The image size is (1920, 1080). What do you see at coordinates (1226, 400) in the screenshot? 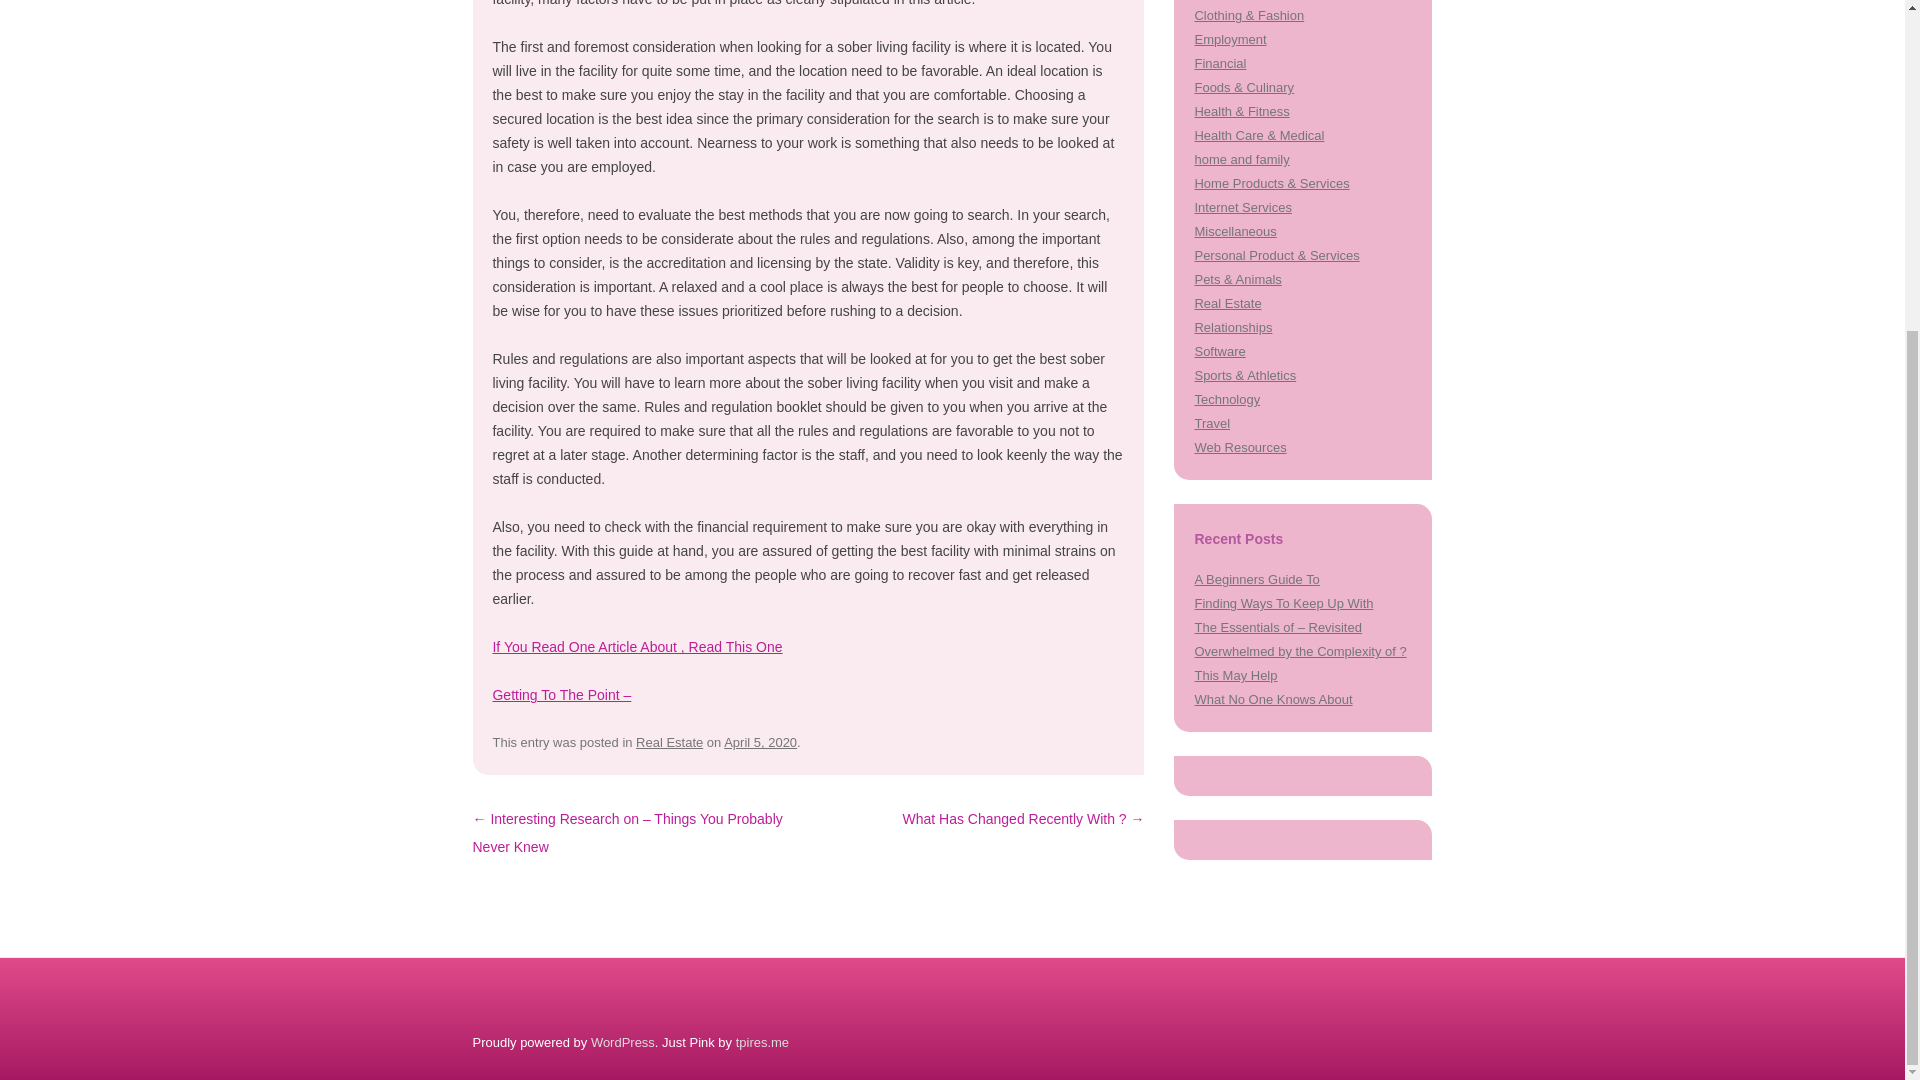
I see `Technology` at bounding box center [1226, 400].